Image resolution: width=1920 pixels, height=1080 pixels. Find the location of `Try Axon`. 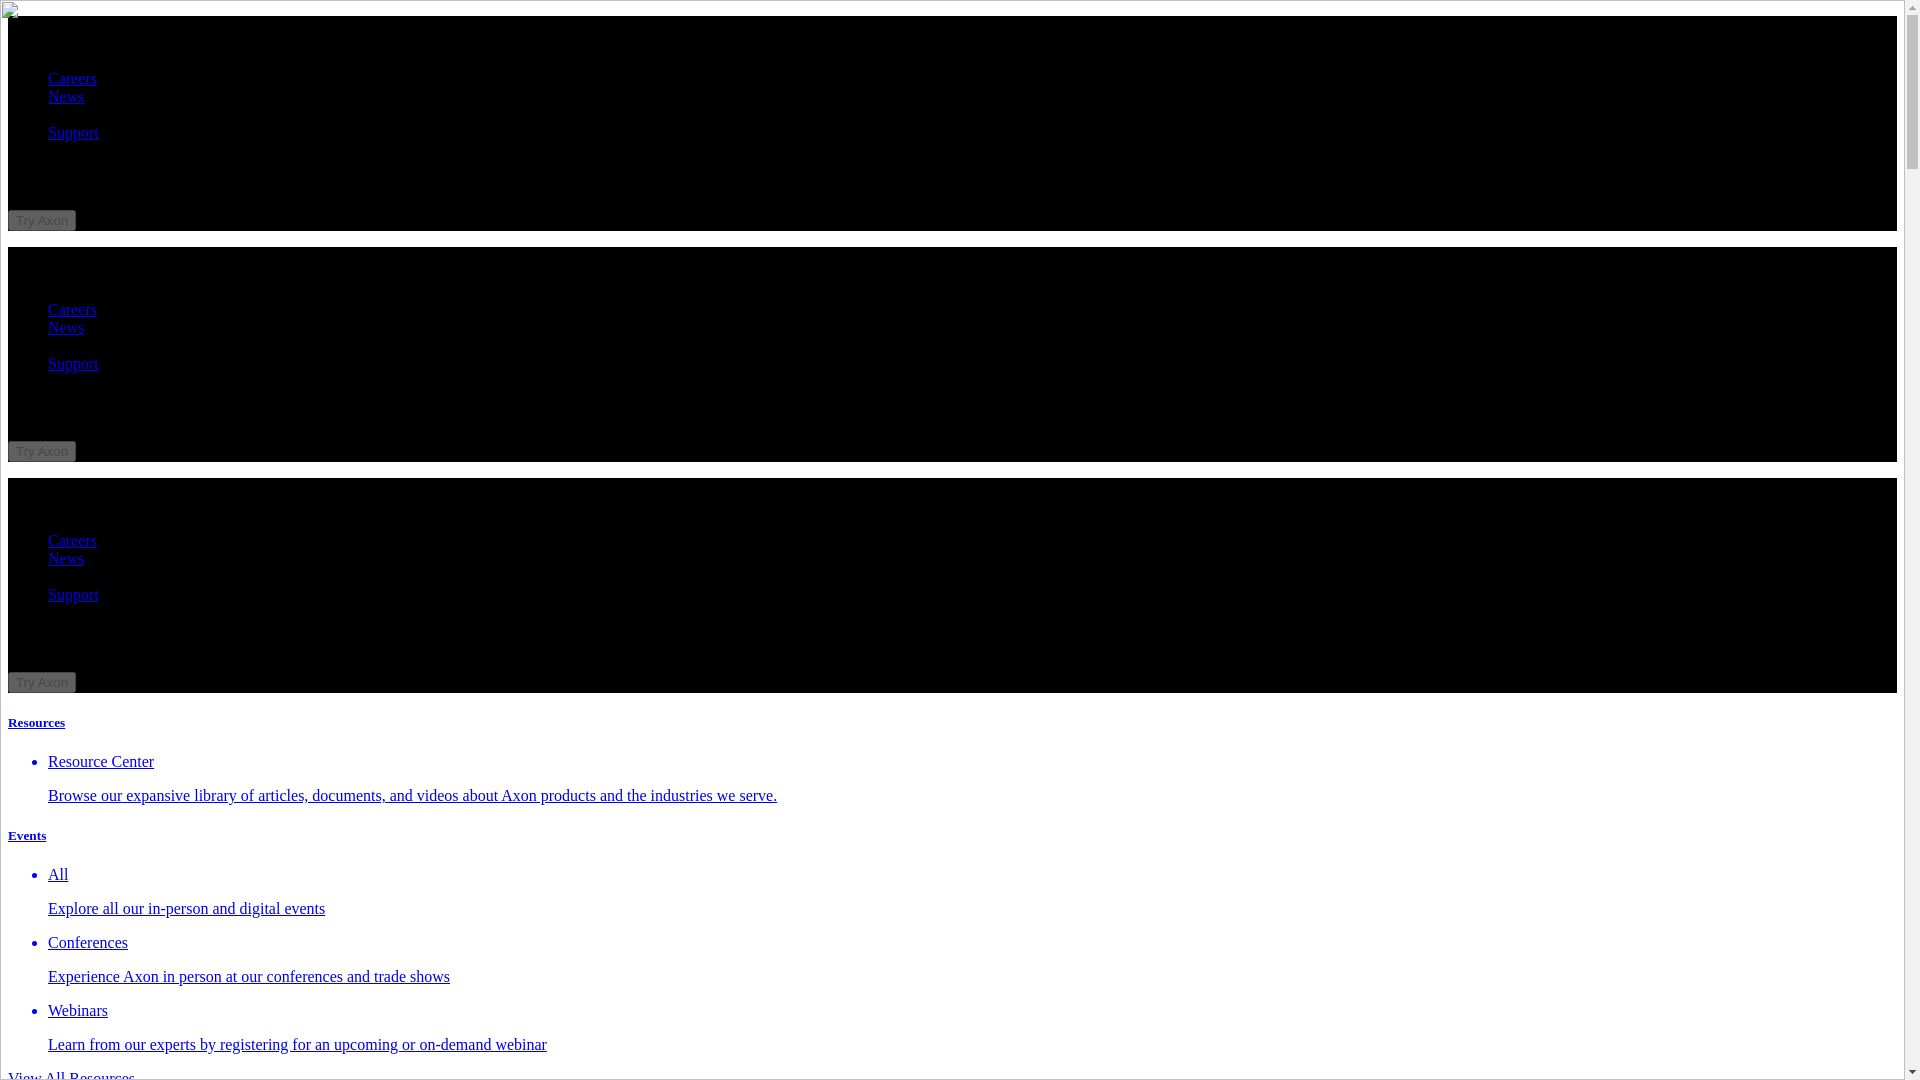

Try Axon is located at coordinates (42, 451).